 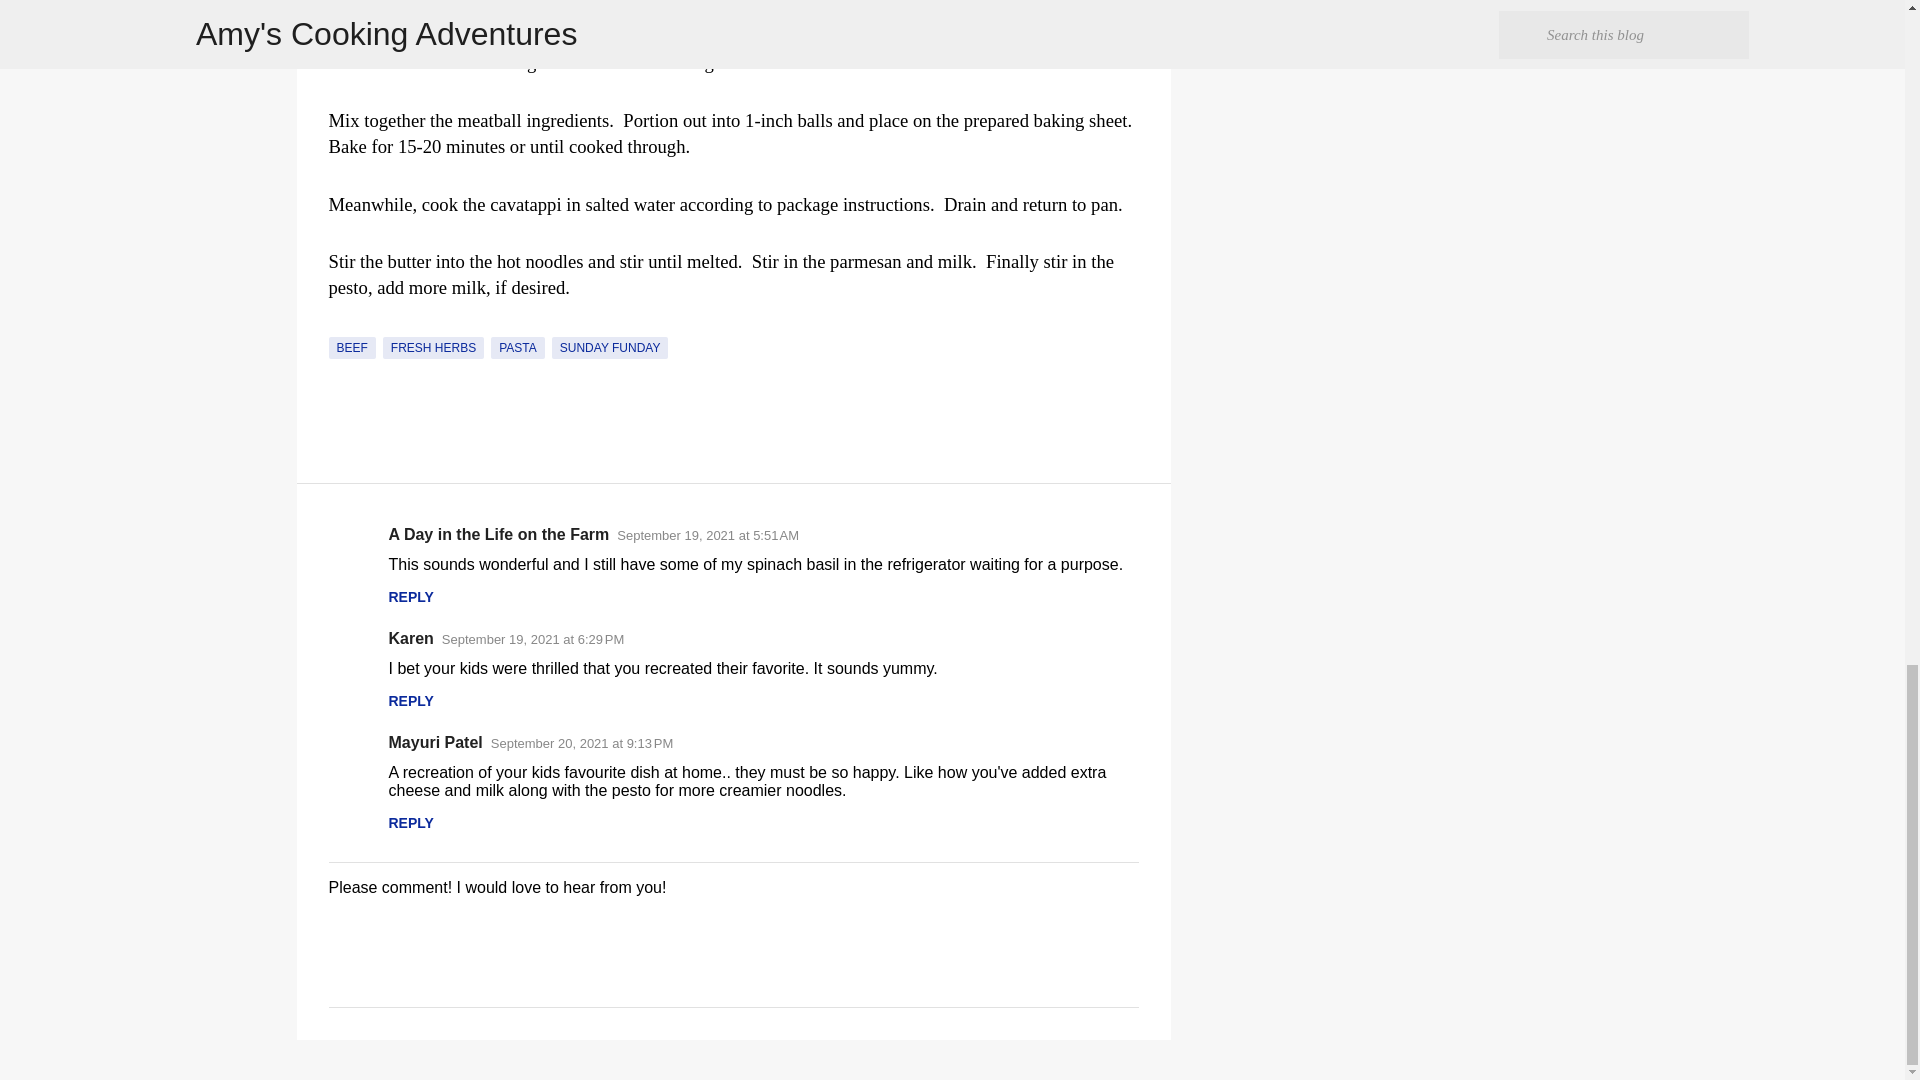 I want to click on Karen, so click(x=410, y=638).